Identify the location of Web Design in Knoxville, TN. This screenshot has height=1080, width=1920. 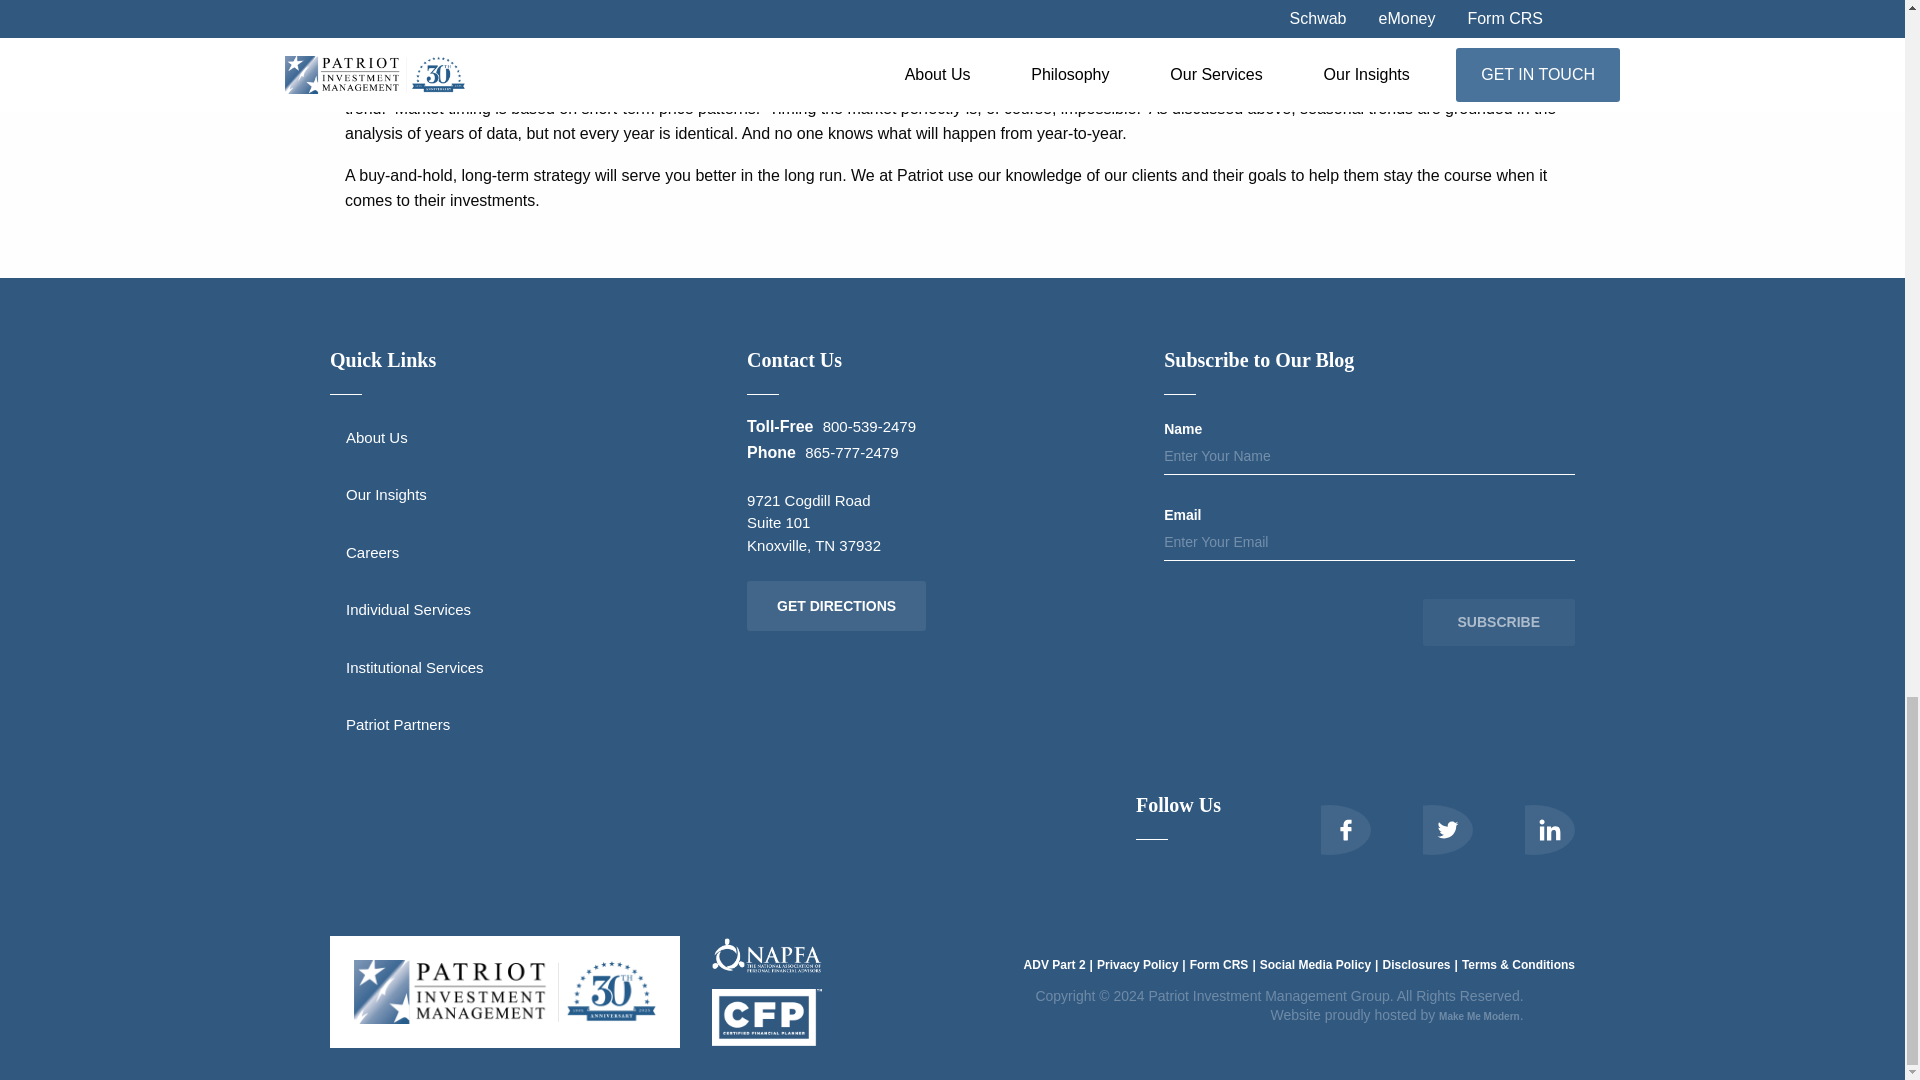
(1479, 1016).